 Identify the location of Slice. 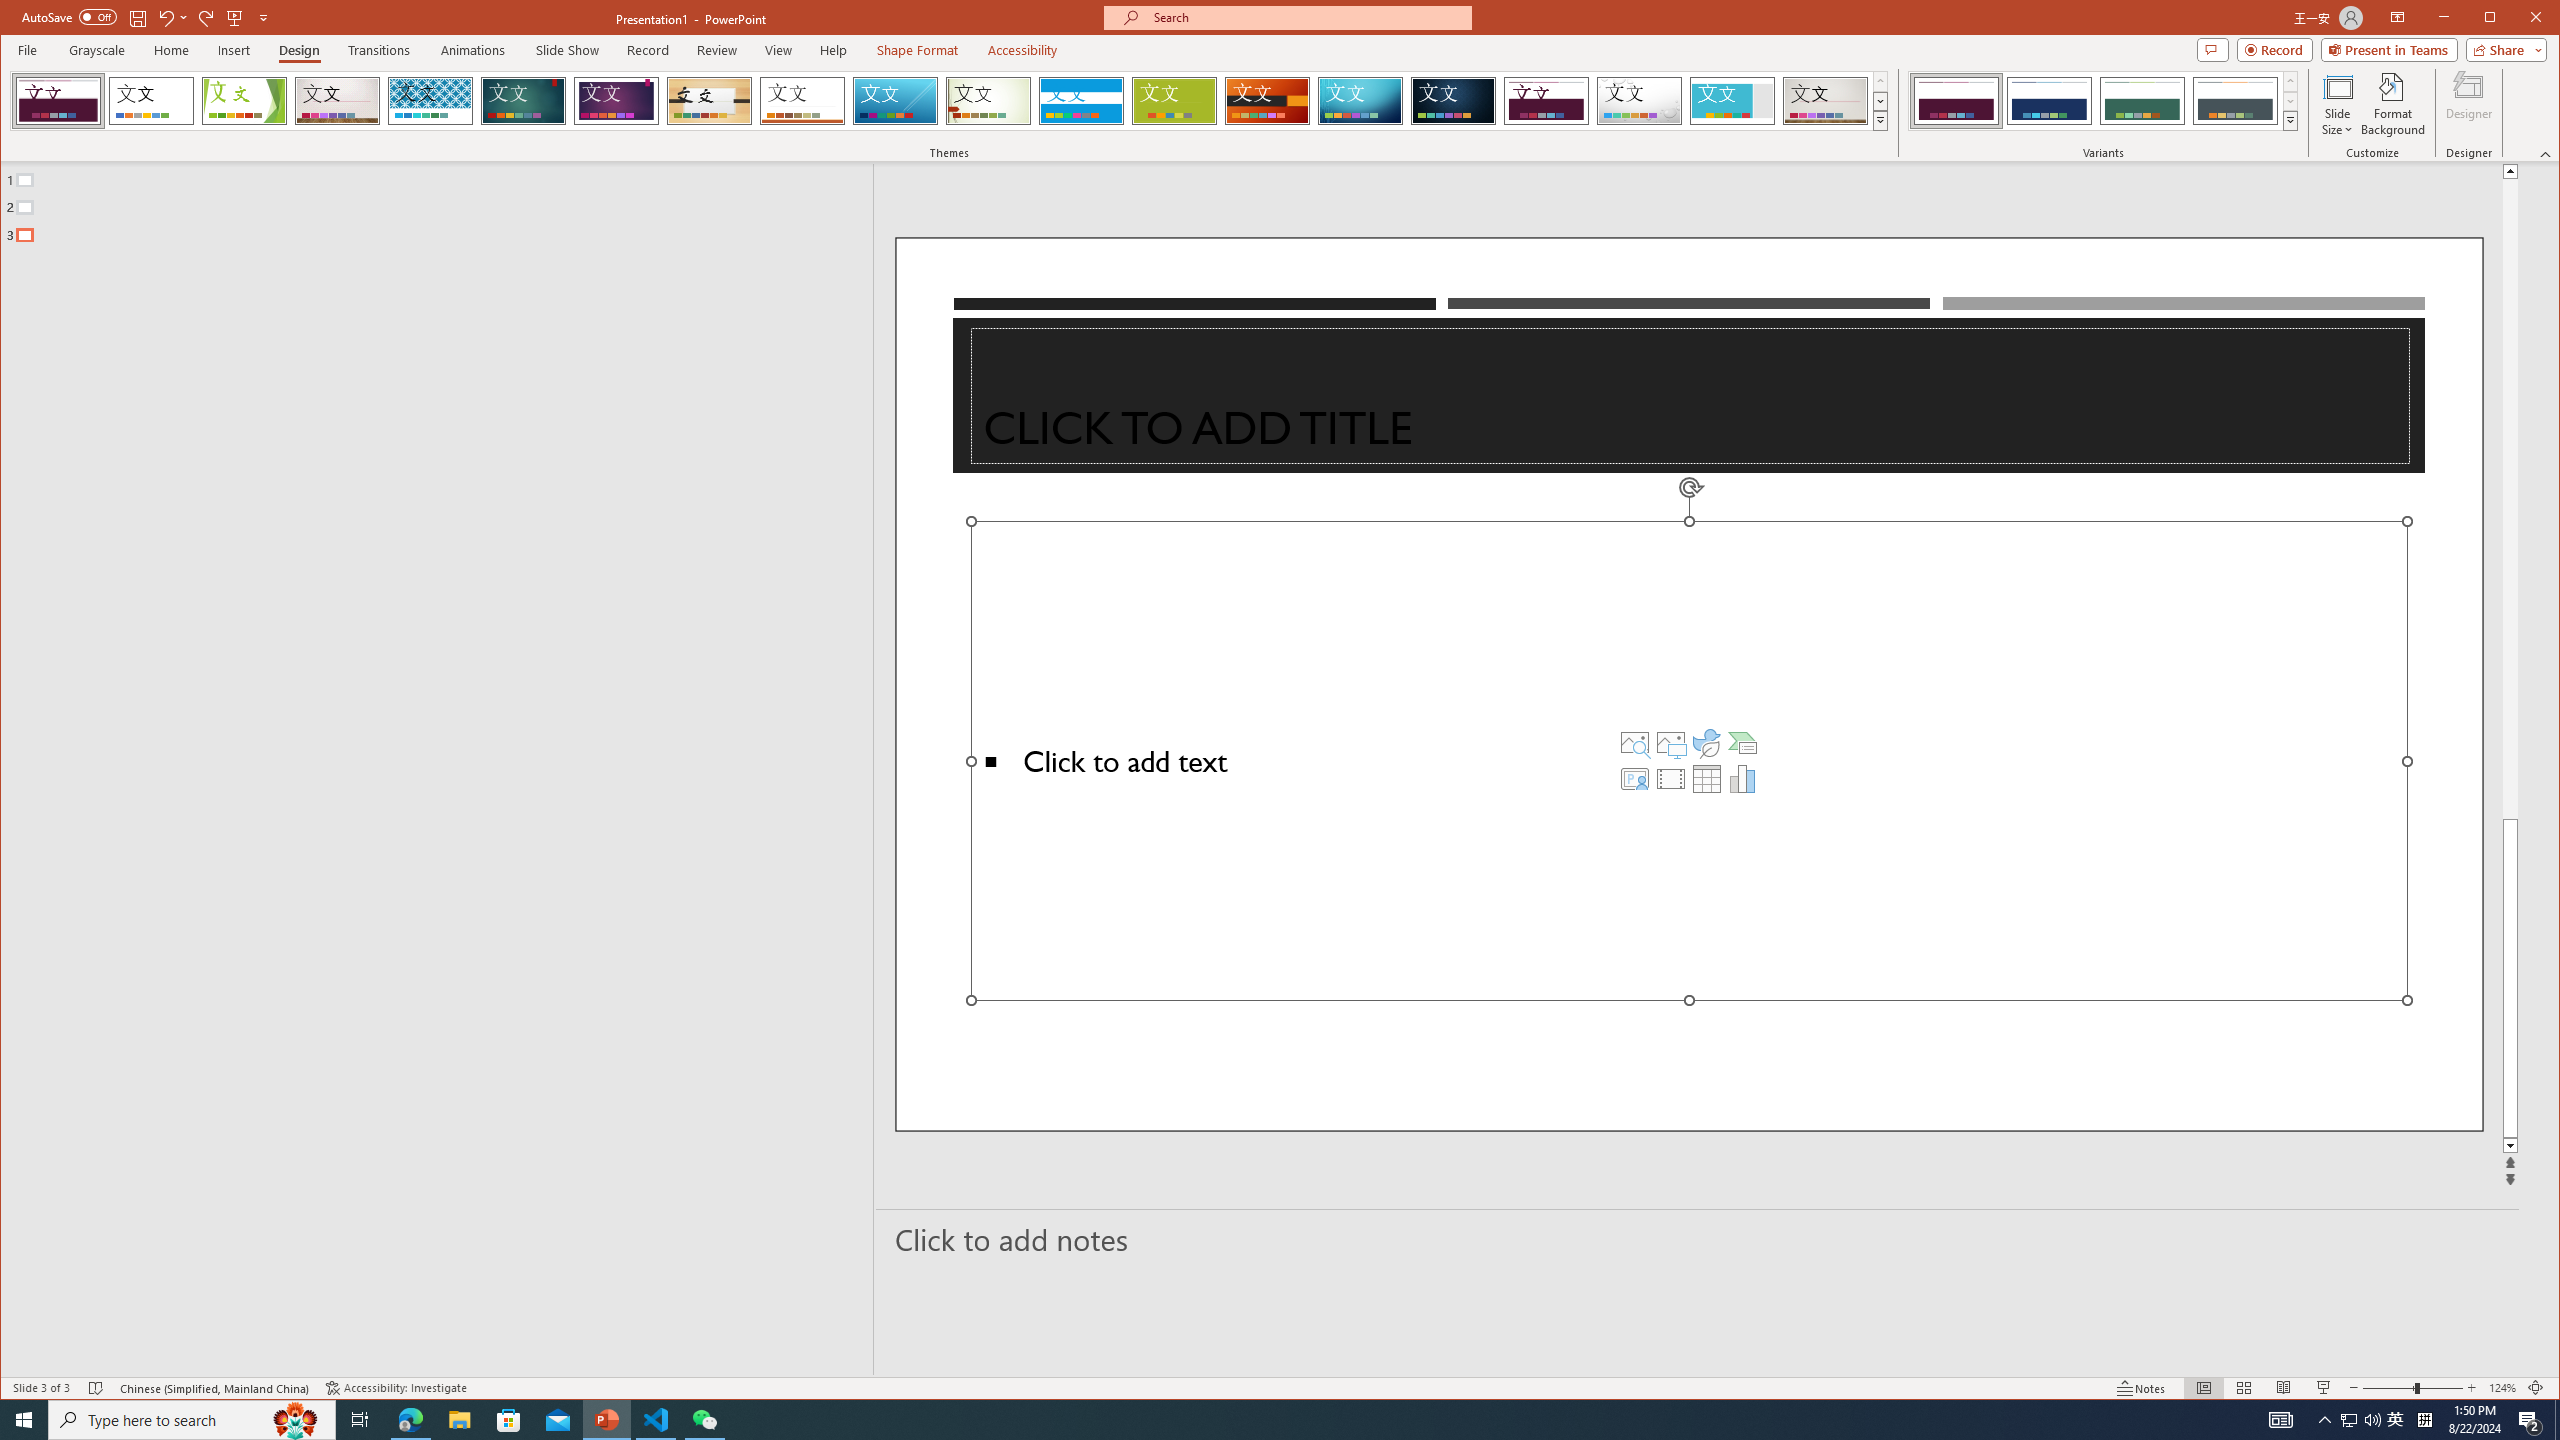
(896, 101).